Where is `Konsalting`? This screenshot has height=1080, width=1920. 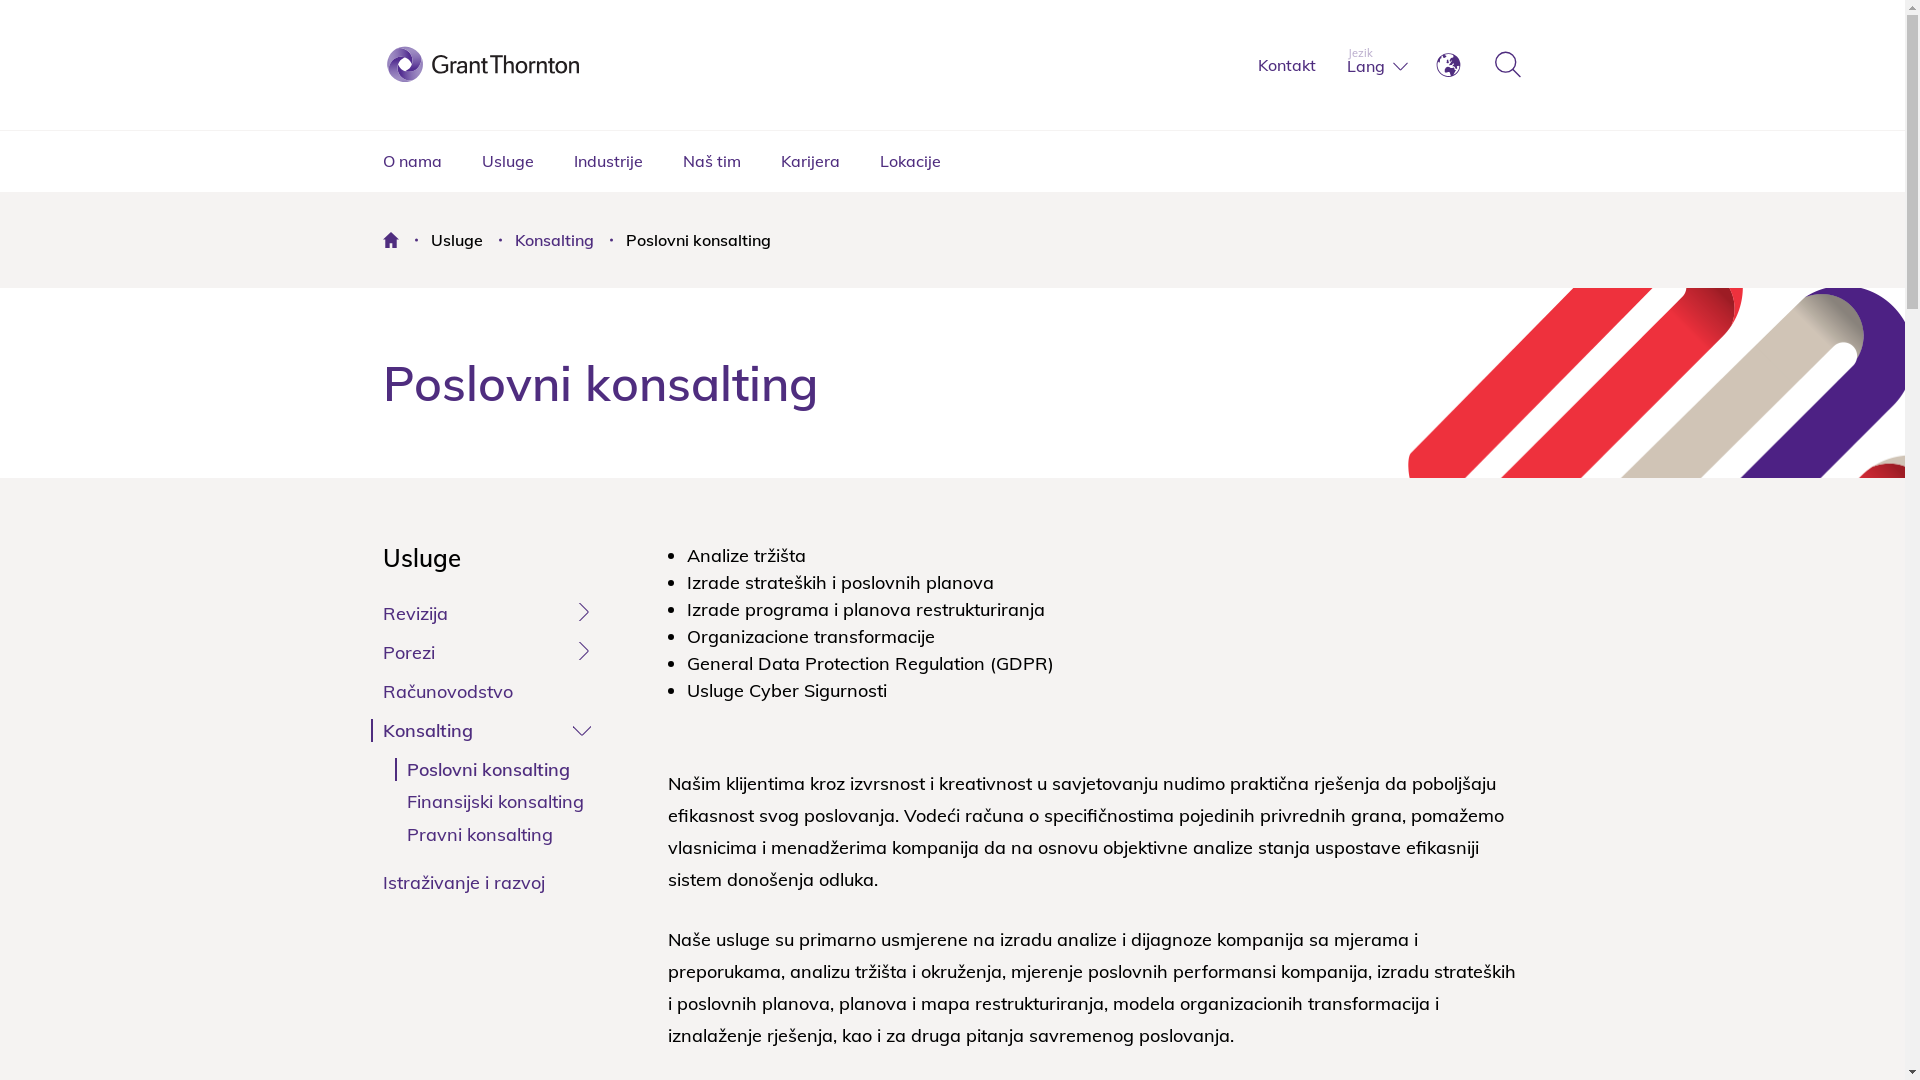 Konsalting is located at coordinates (554, 240).